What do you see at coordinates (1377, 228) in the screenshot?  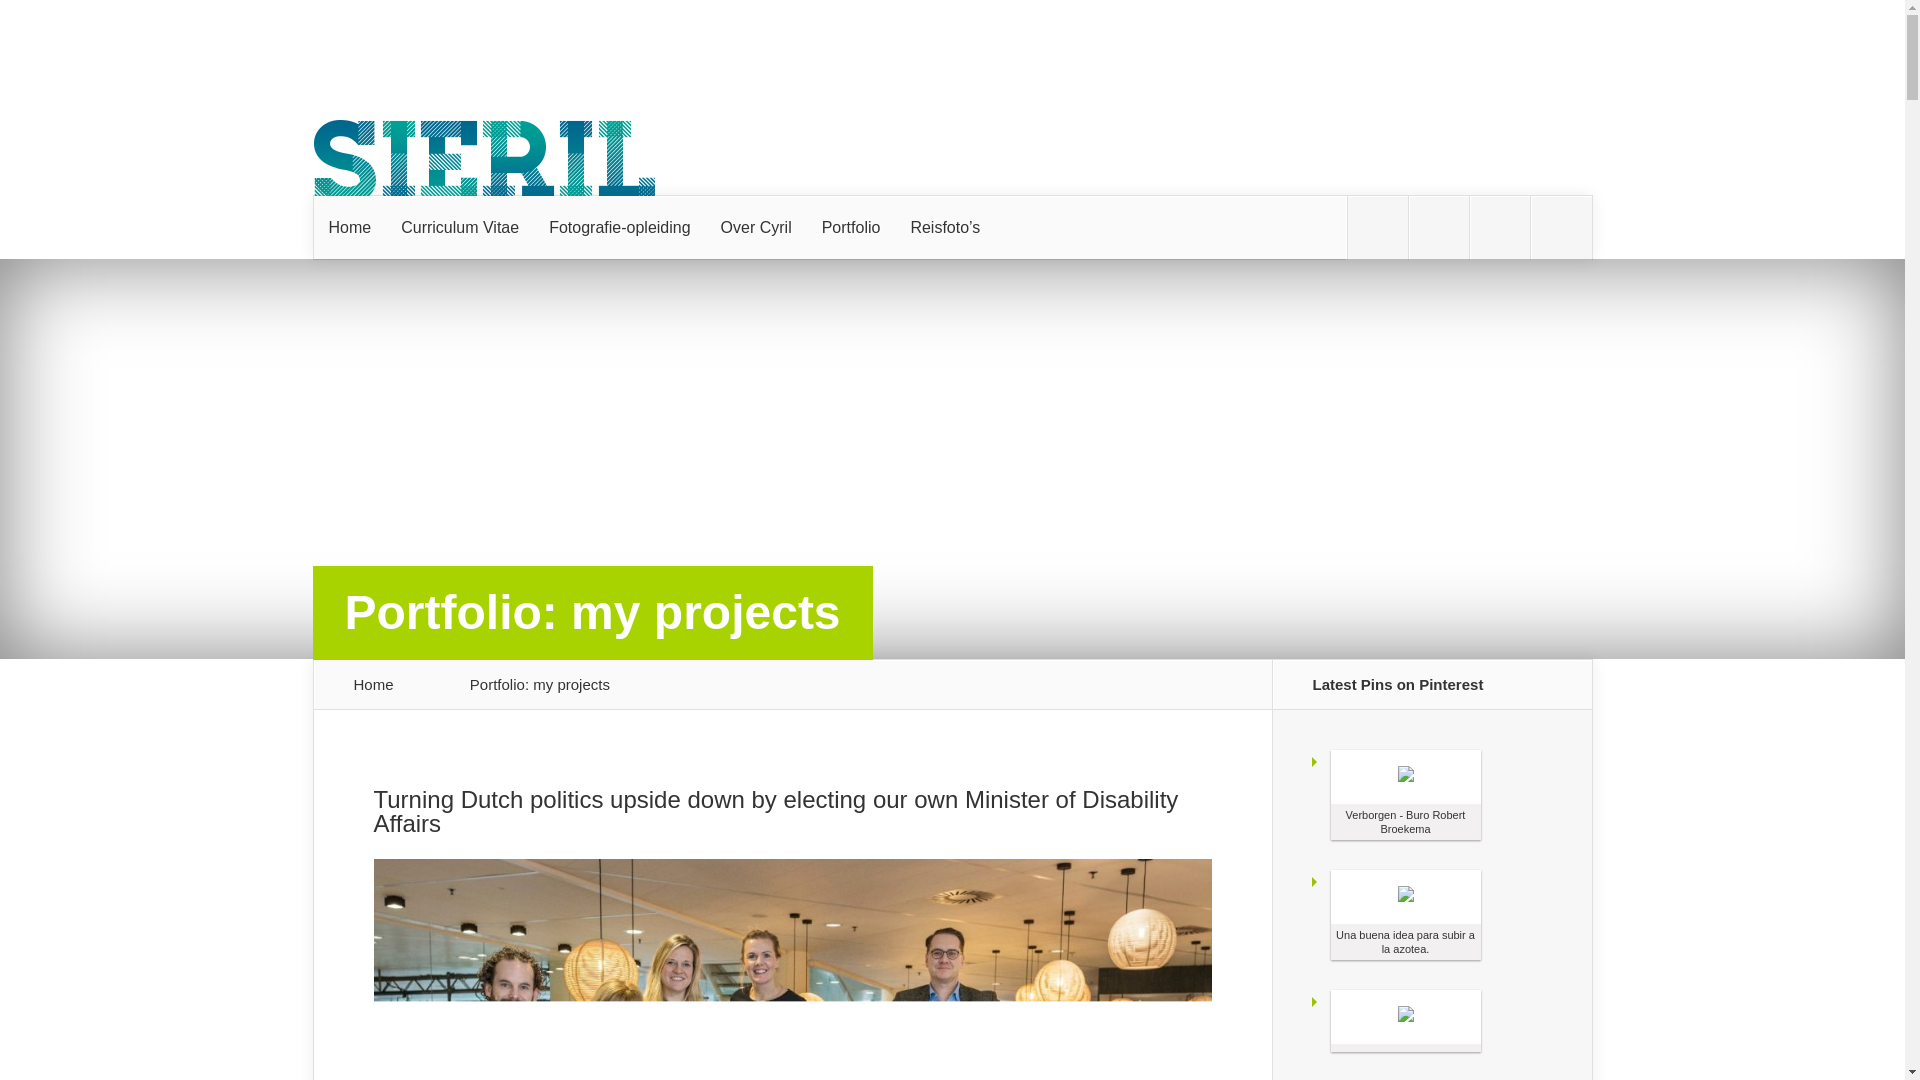 I see `Follow us on Twitter` at bounding box center [1377, 228].